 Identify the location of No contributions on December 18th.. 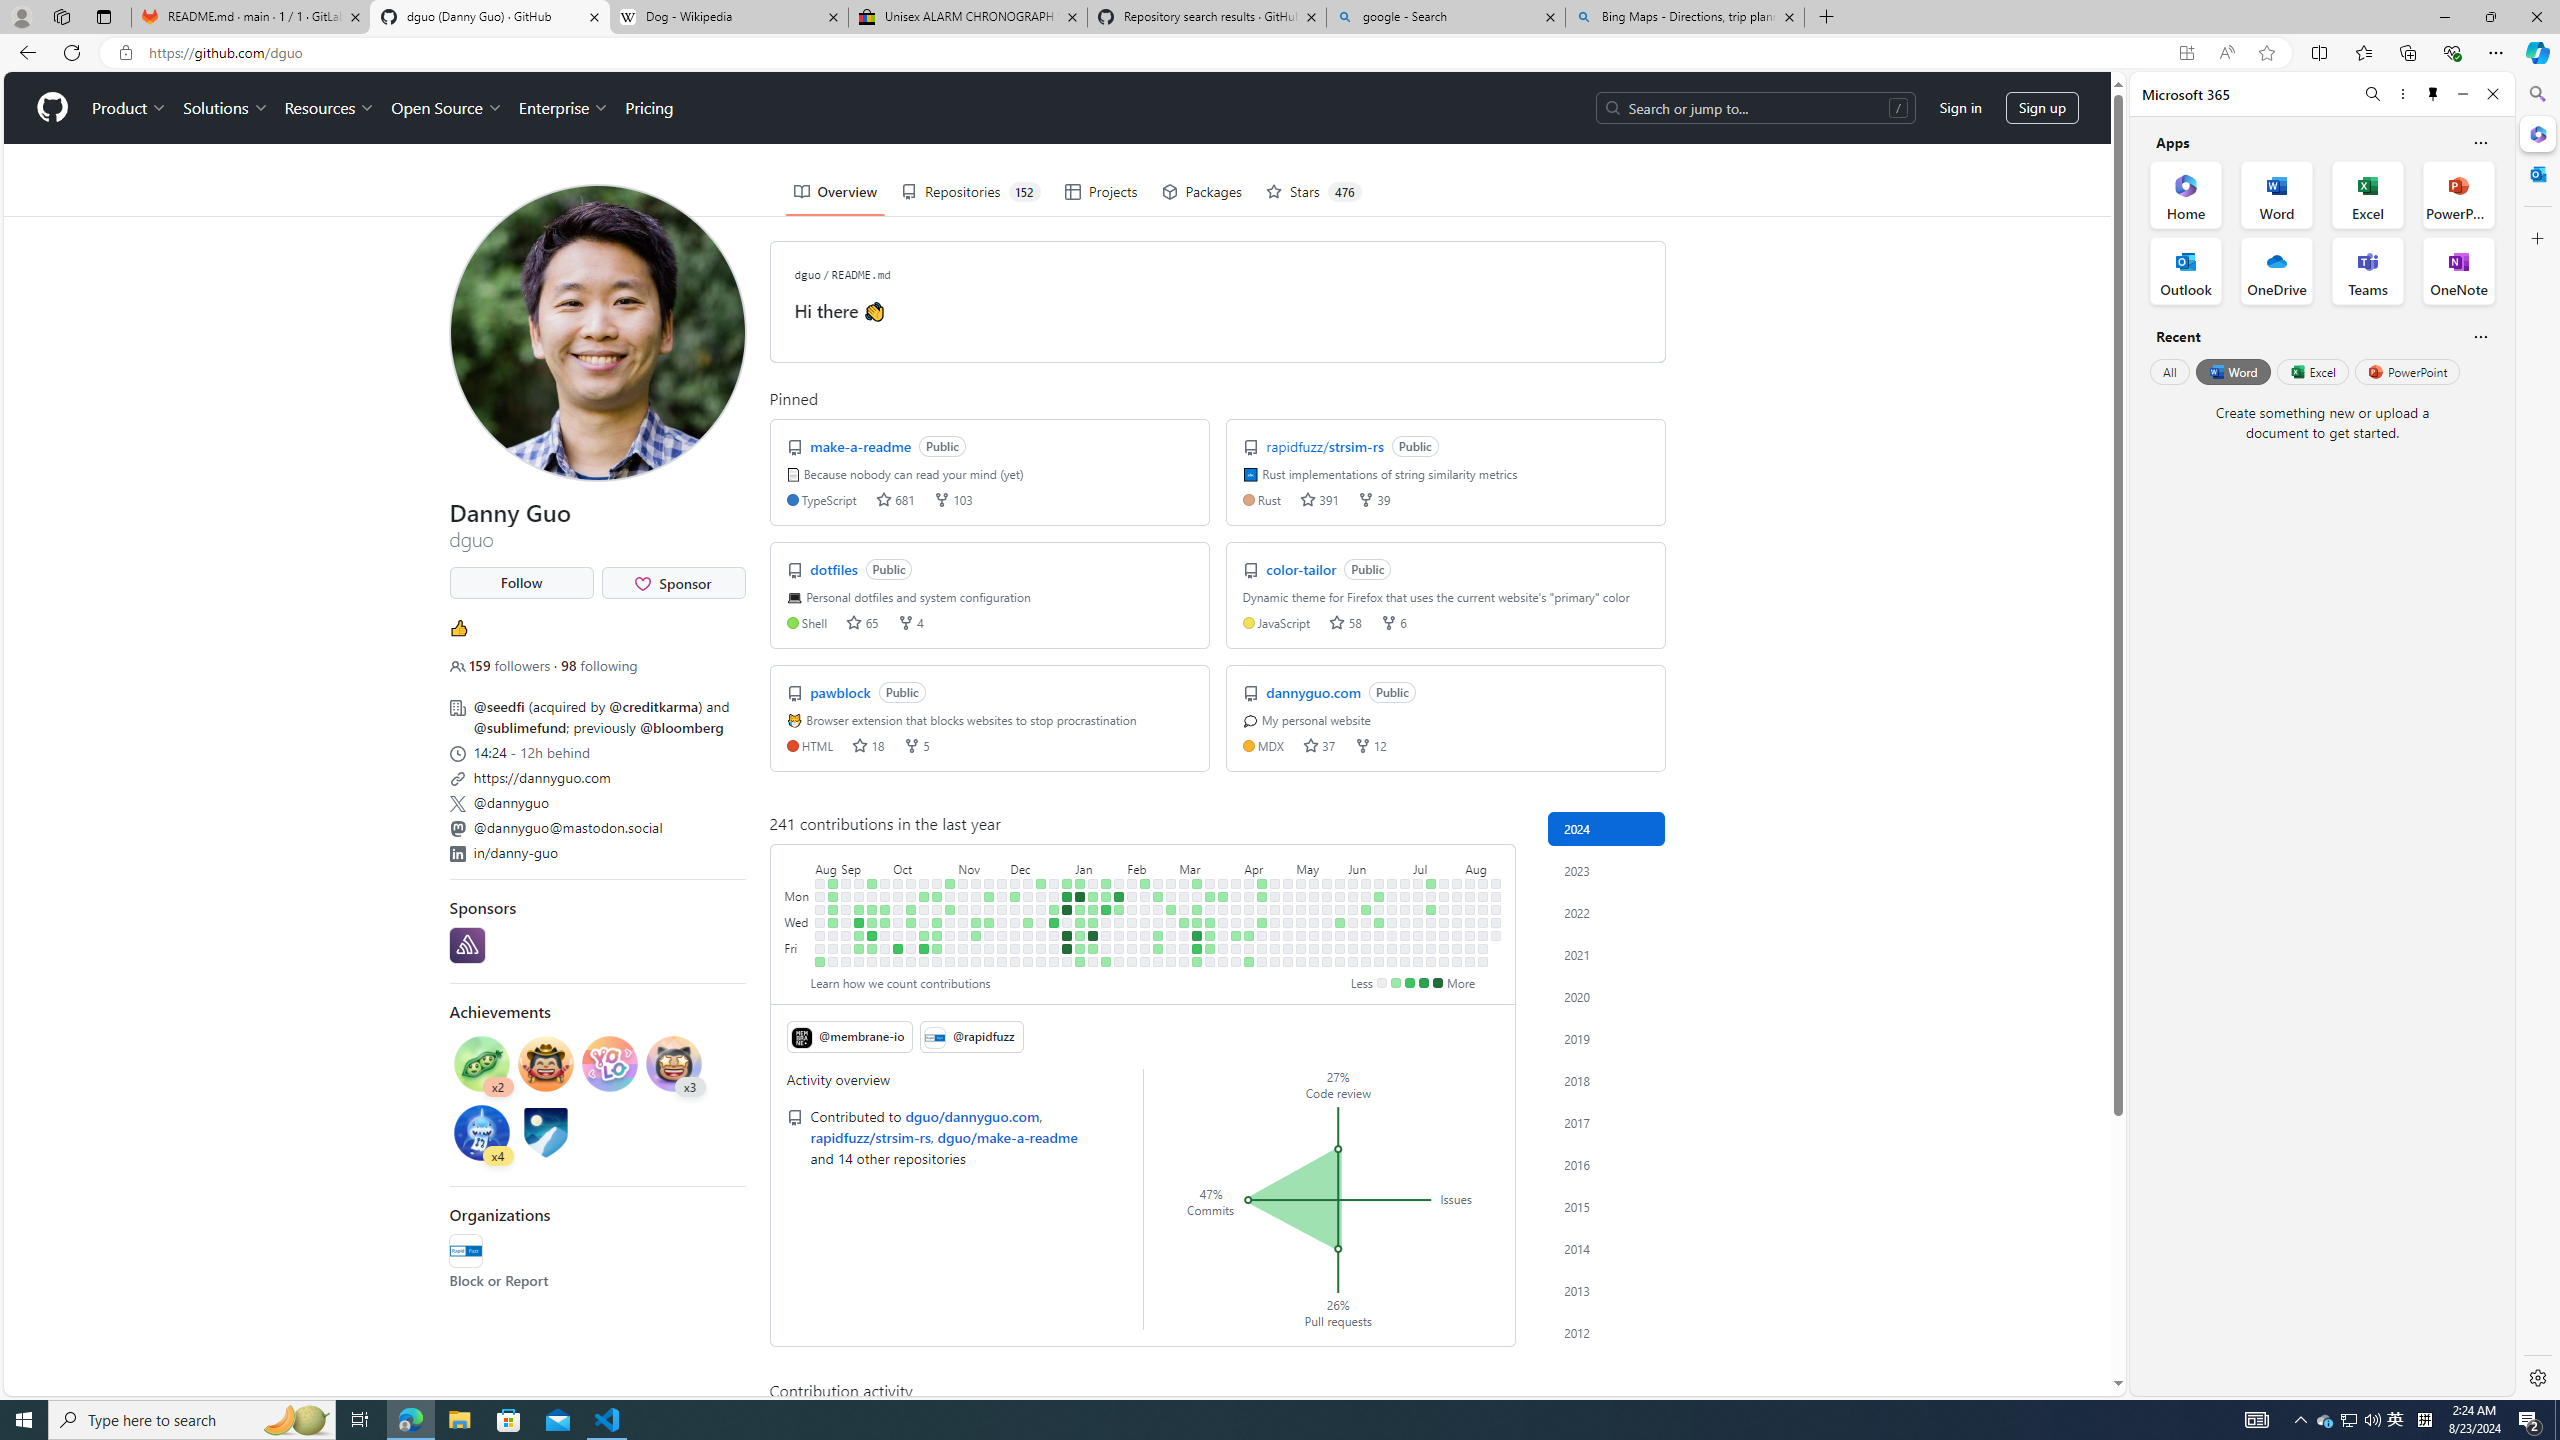
(1042, 896).